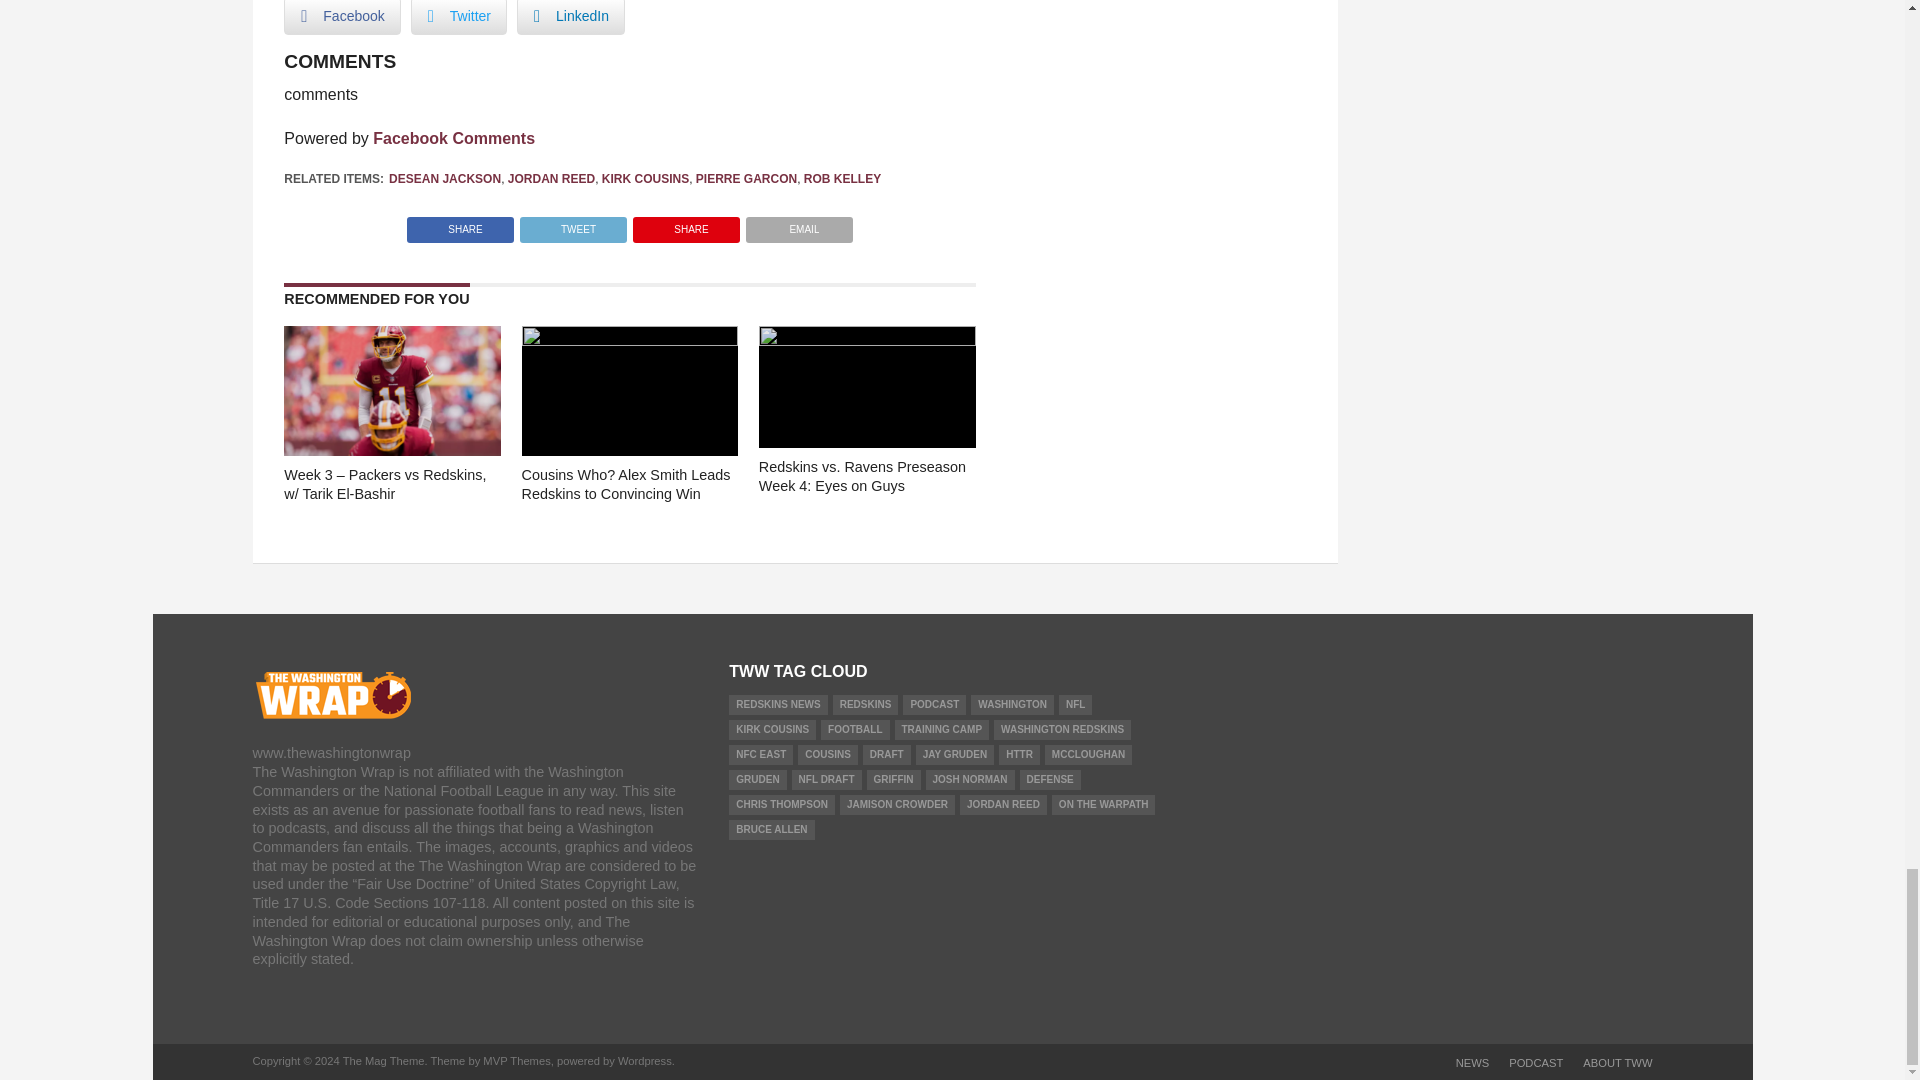 This screenshot has height=1080, width=1920. What do you see at coordinates (445, 178) in the screenshot?
I see `DESEAN JACKSON` at bounding box center [445, 178].